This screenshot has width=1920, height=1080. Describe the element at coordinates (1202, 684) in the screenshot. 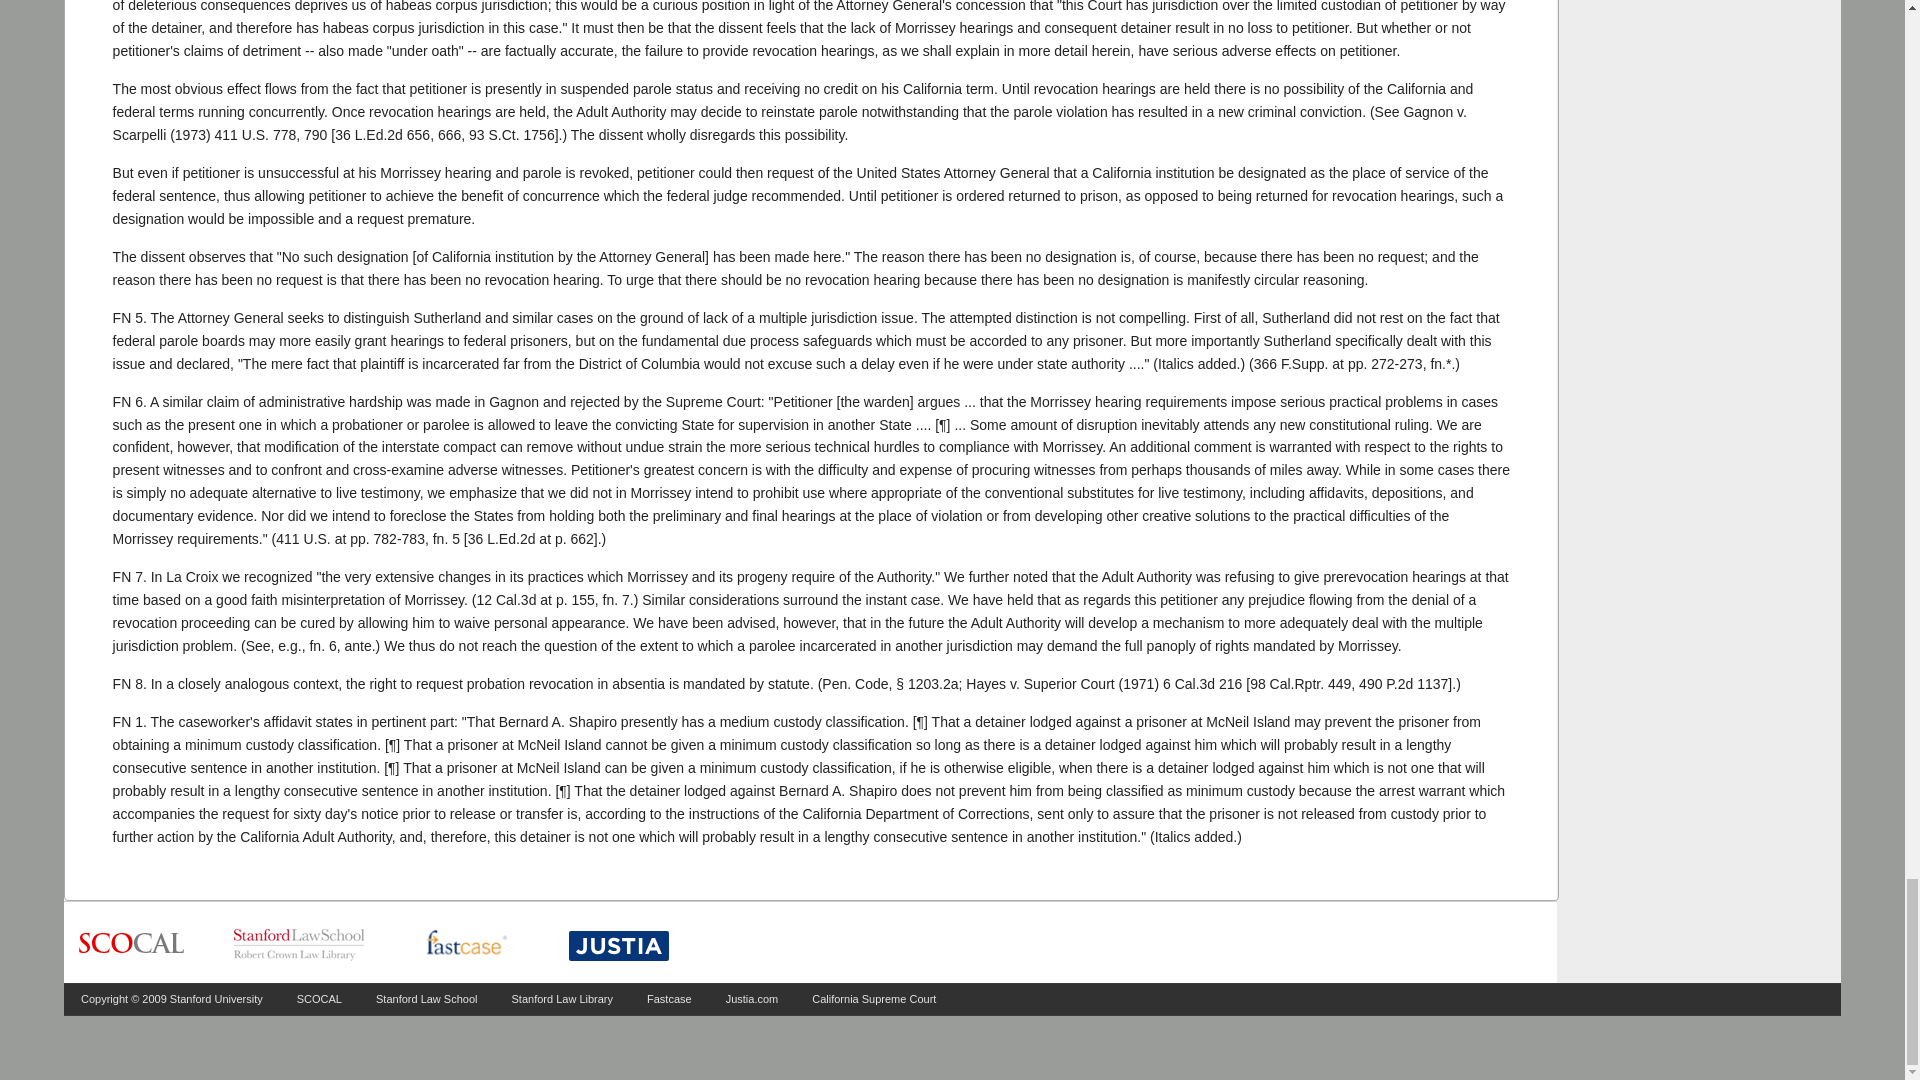

I see `Hayes v. Superior Court` at that location.